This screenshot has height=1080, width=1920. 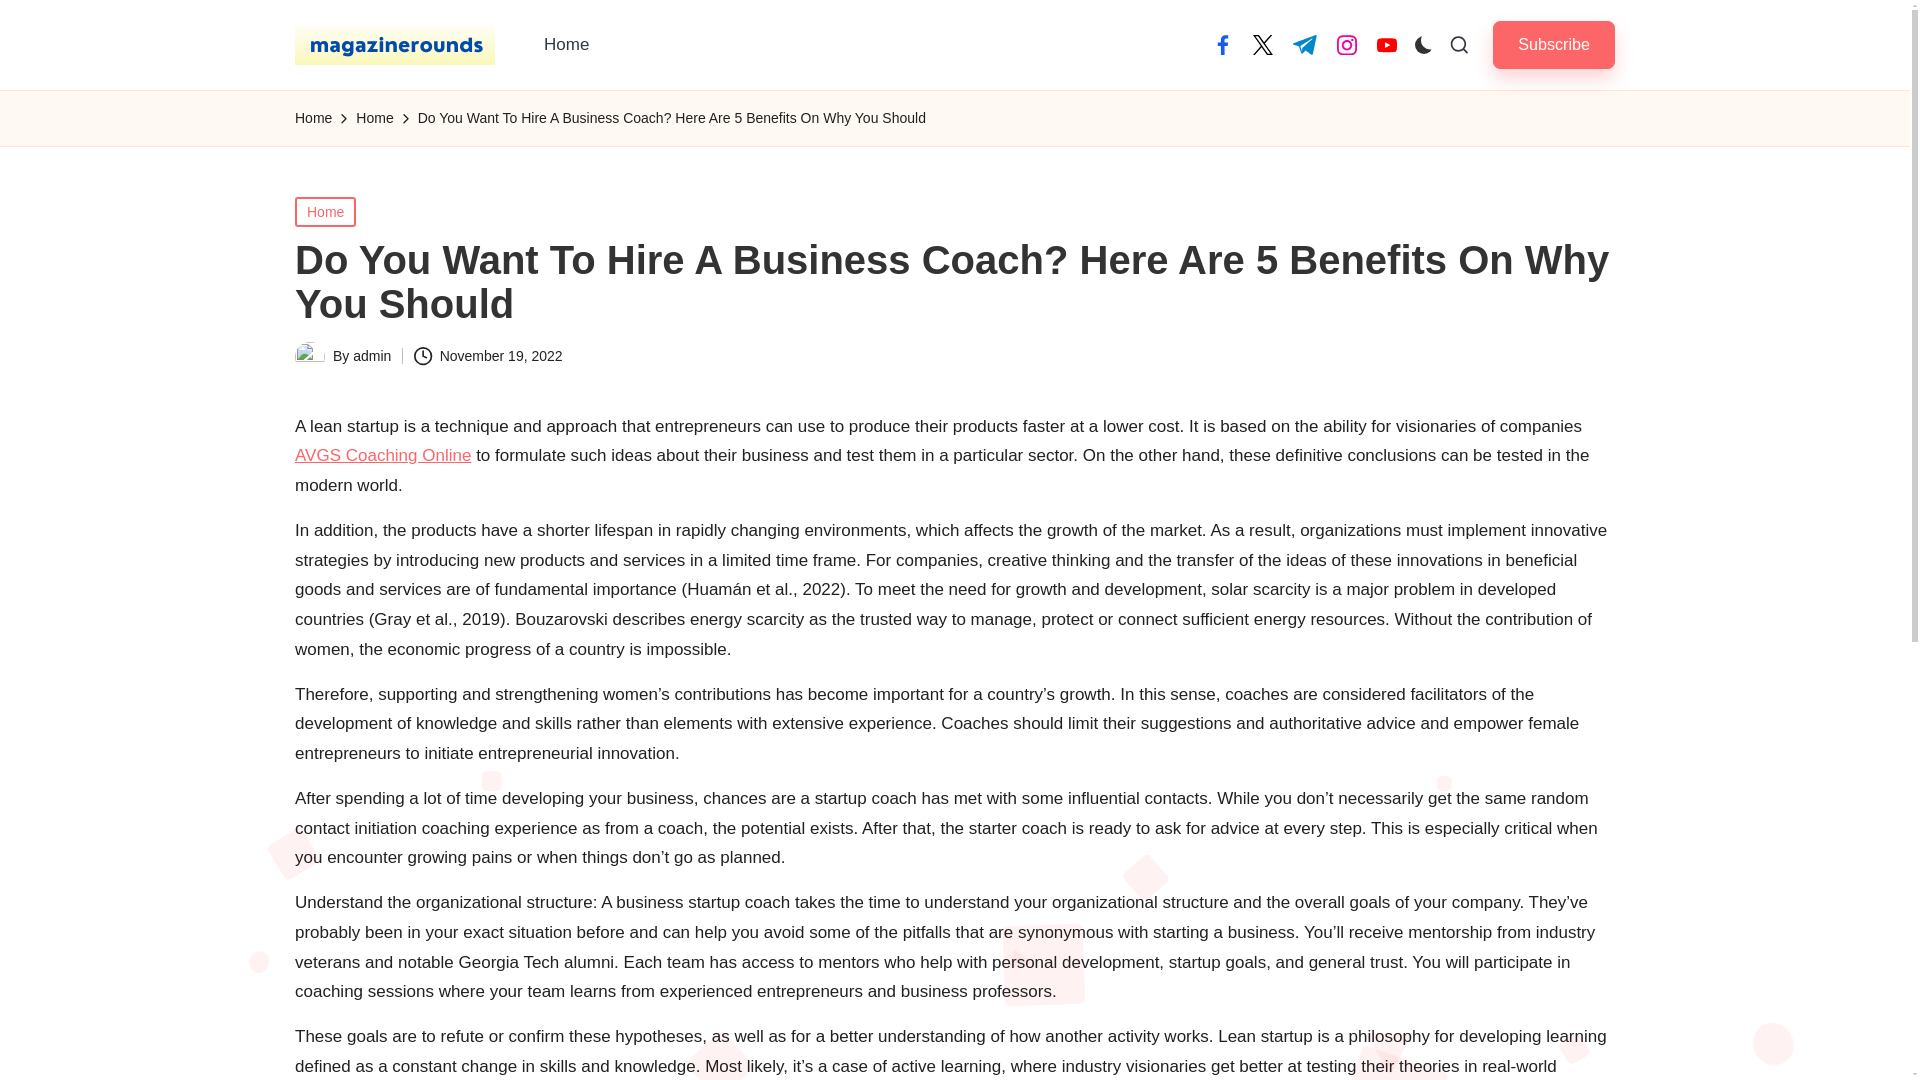 I want to click on t.me, so click(x=1304, y=44).